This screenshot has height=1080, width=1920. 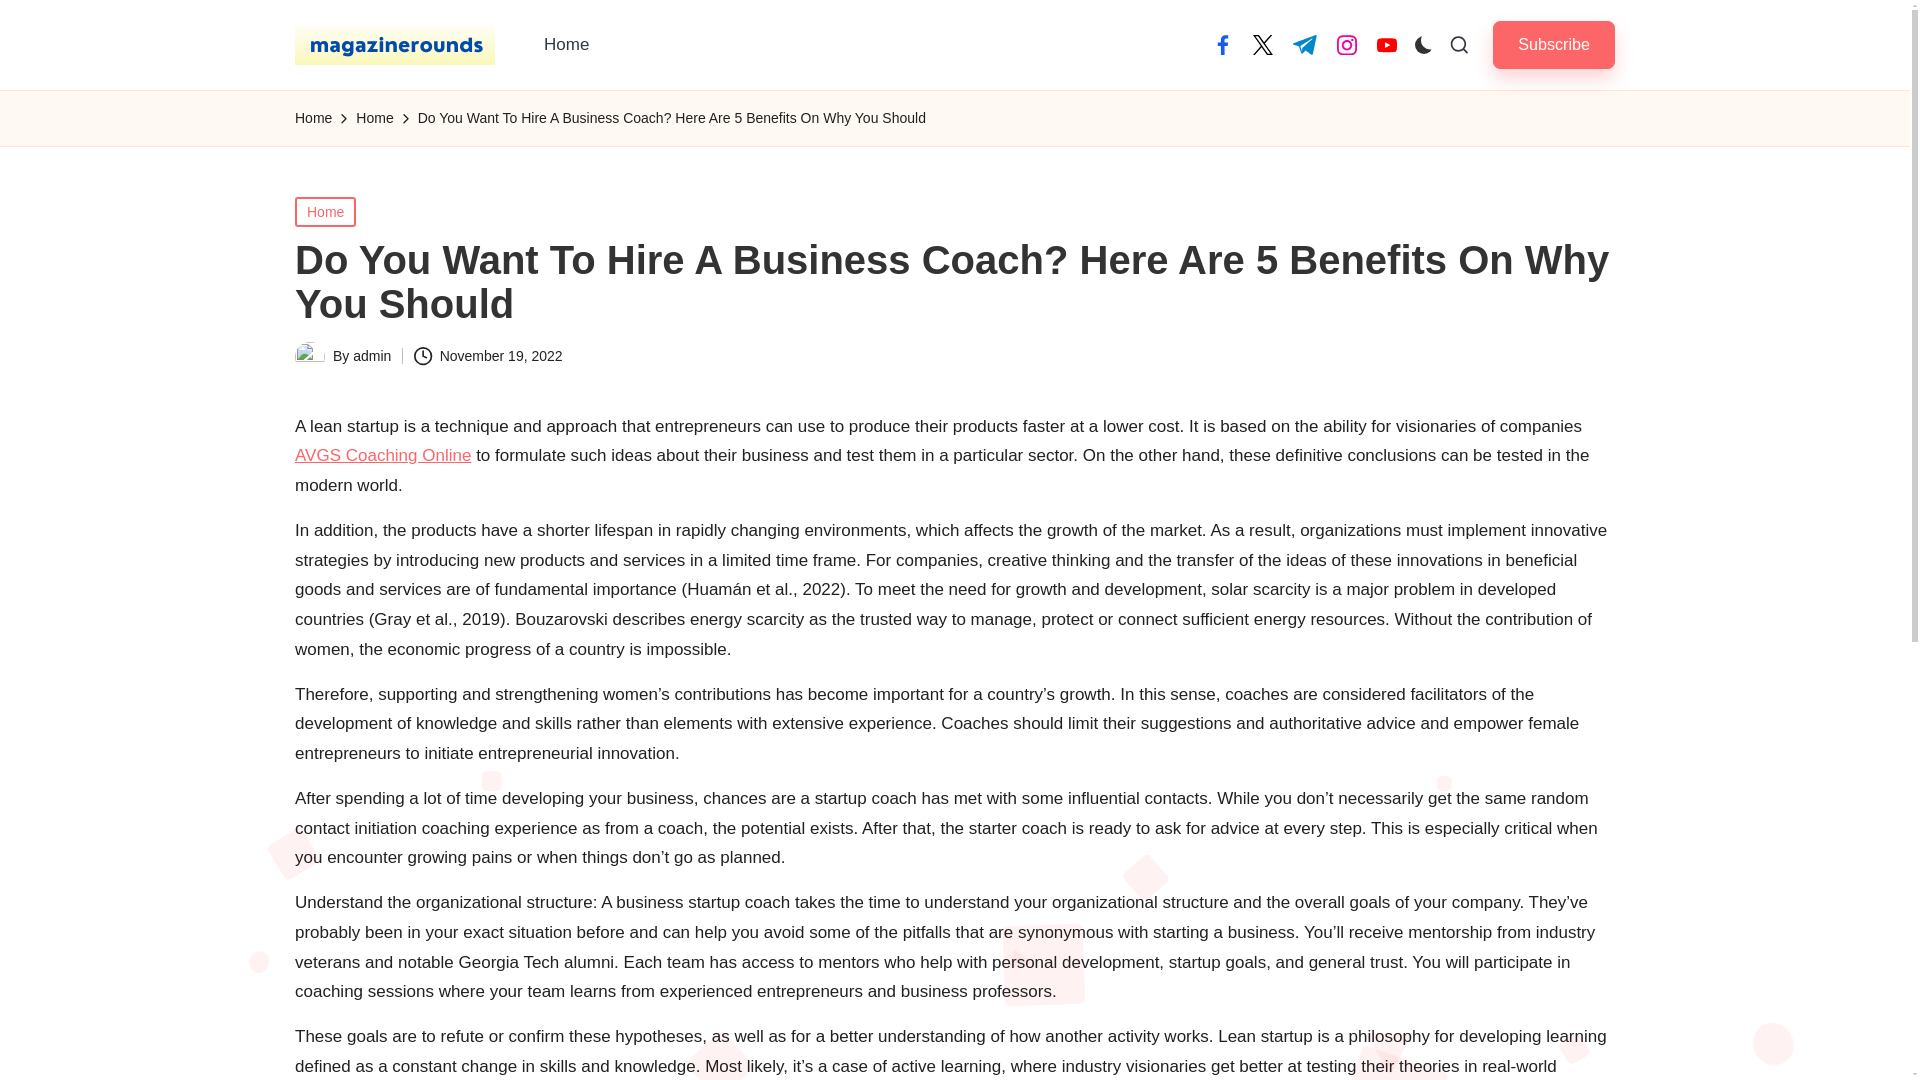 I want to click on t.me, so click(x=1304, y=44).